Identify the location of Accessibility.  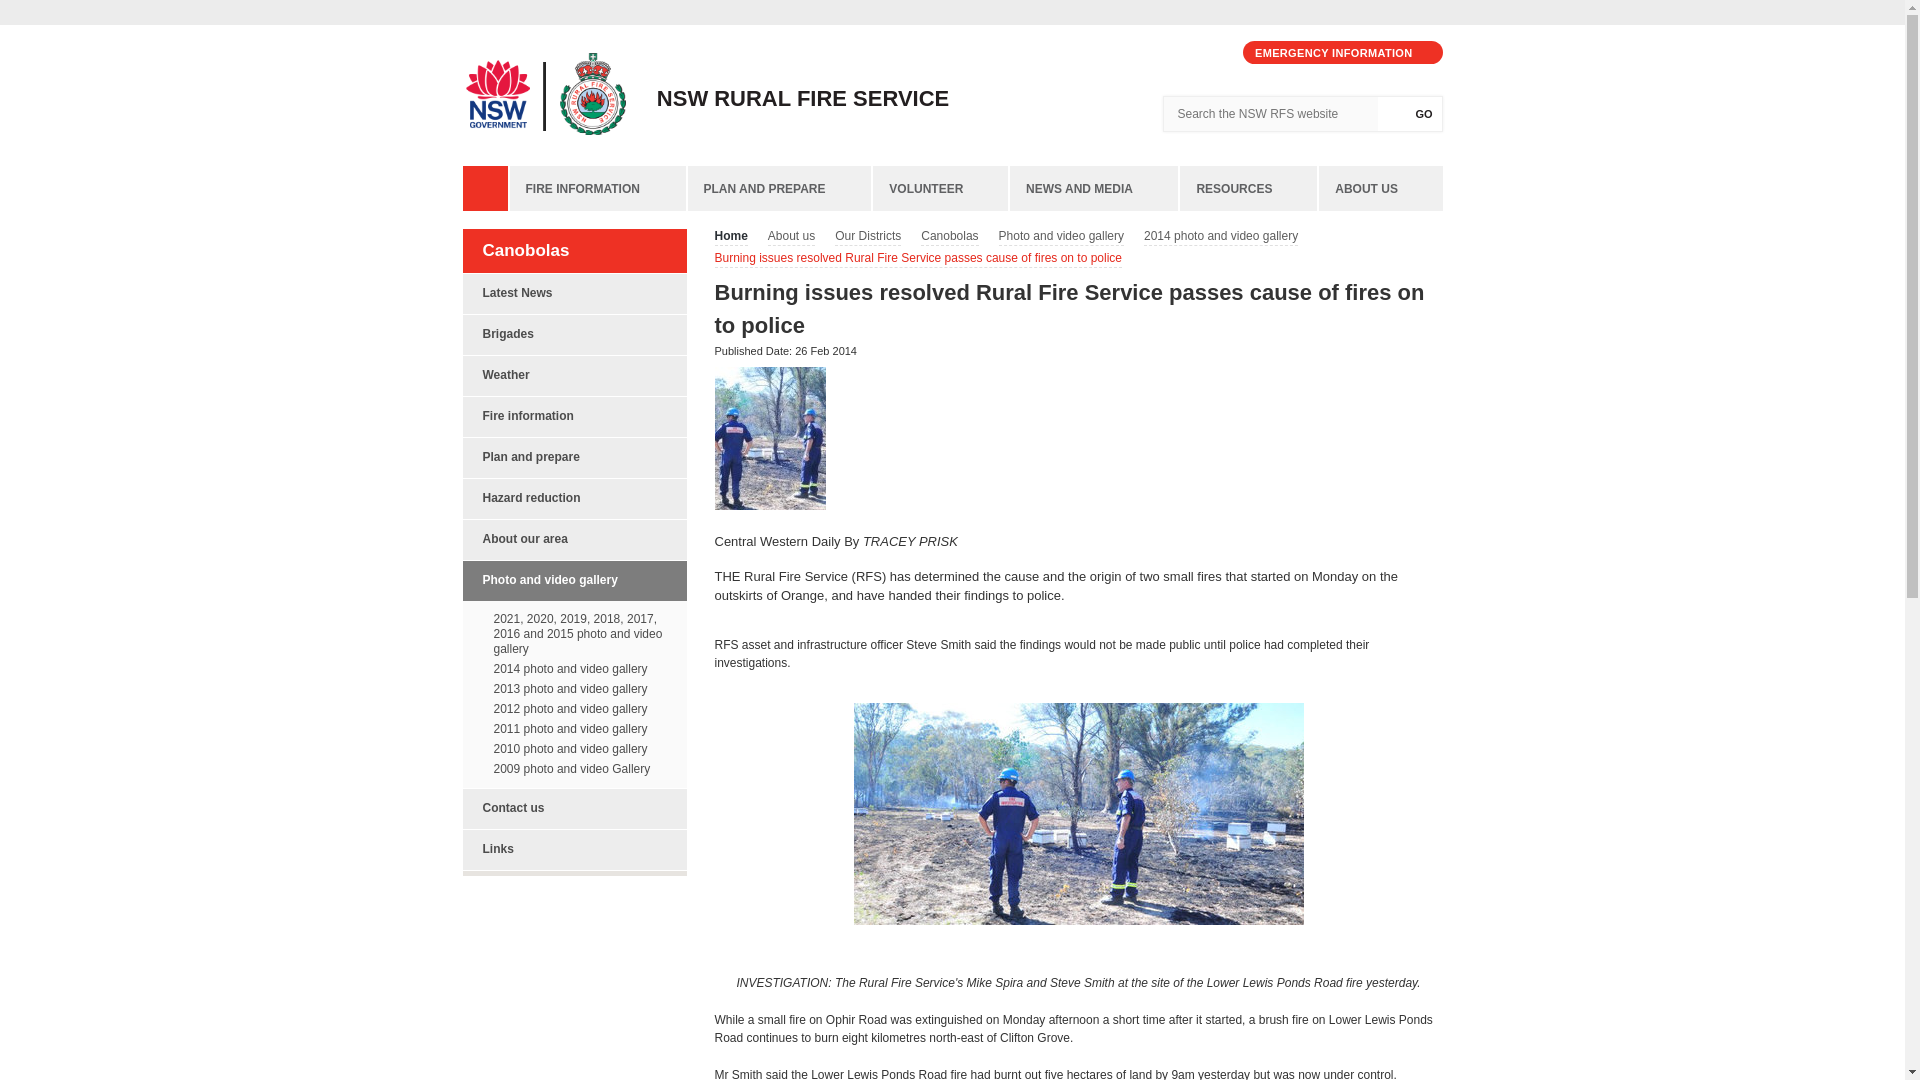
(1213, 53).